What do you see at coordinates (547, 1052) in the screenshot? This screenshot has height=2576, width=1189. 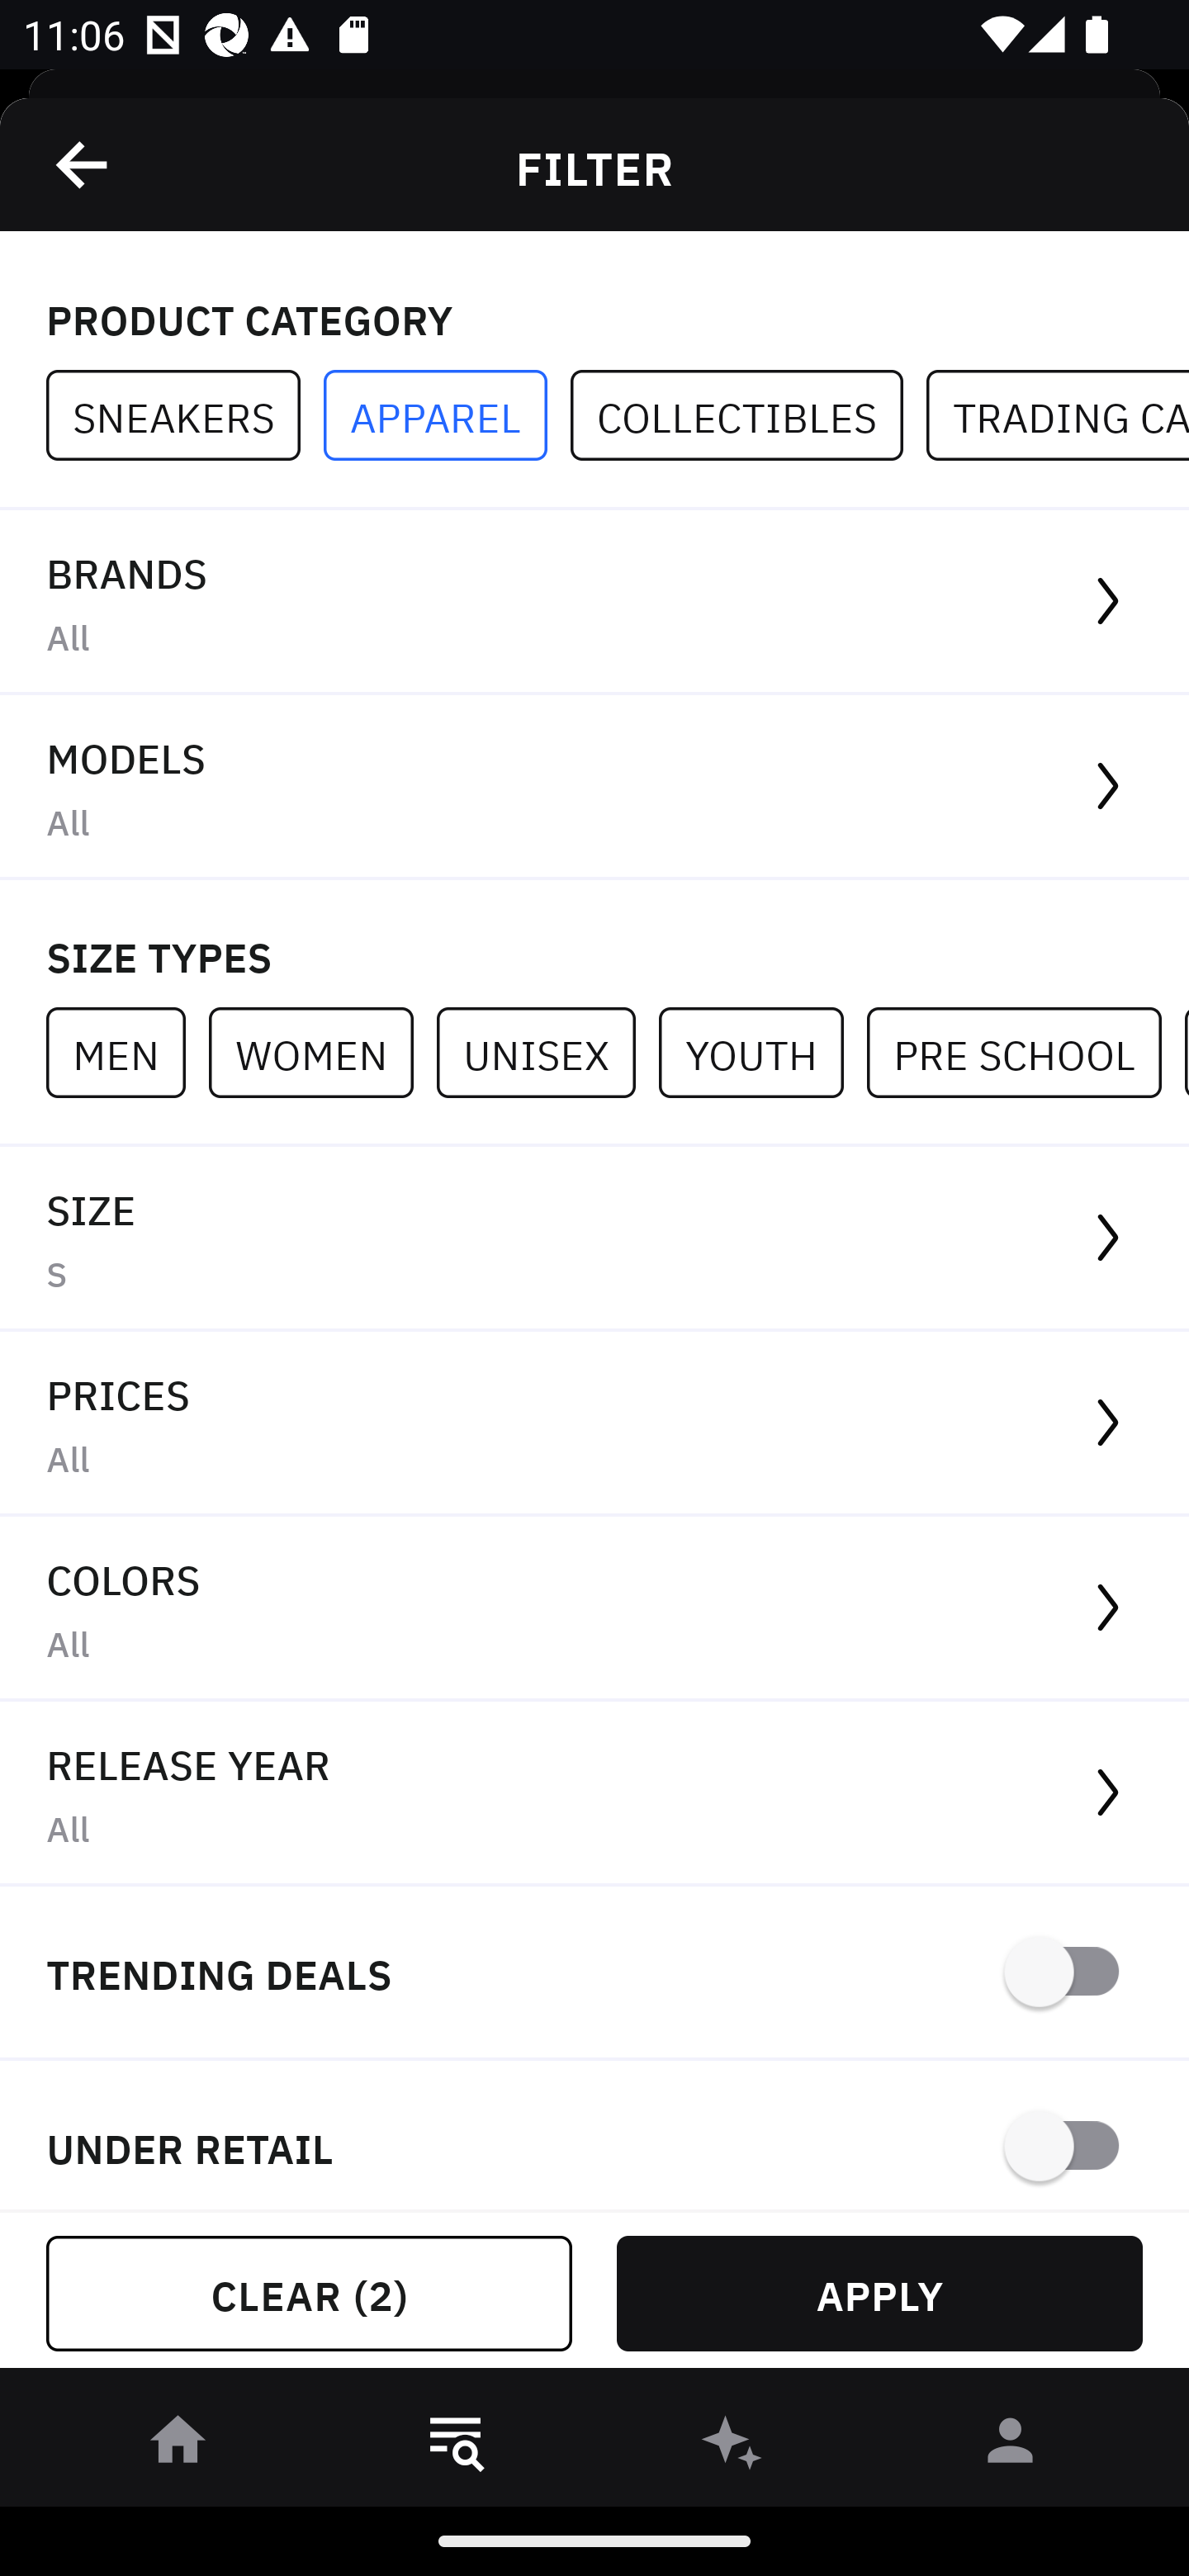 I see `UNISEX` at bounding box center [547, 1052].